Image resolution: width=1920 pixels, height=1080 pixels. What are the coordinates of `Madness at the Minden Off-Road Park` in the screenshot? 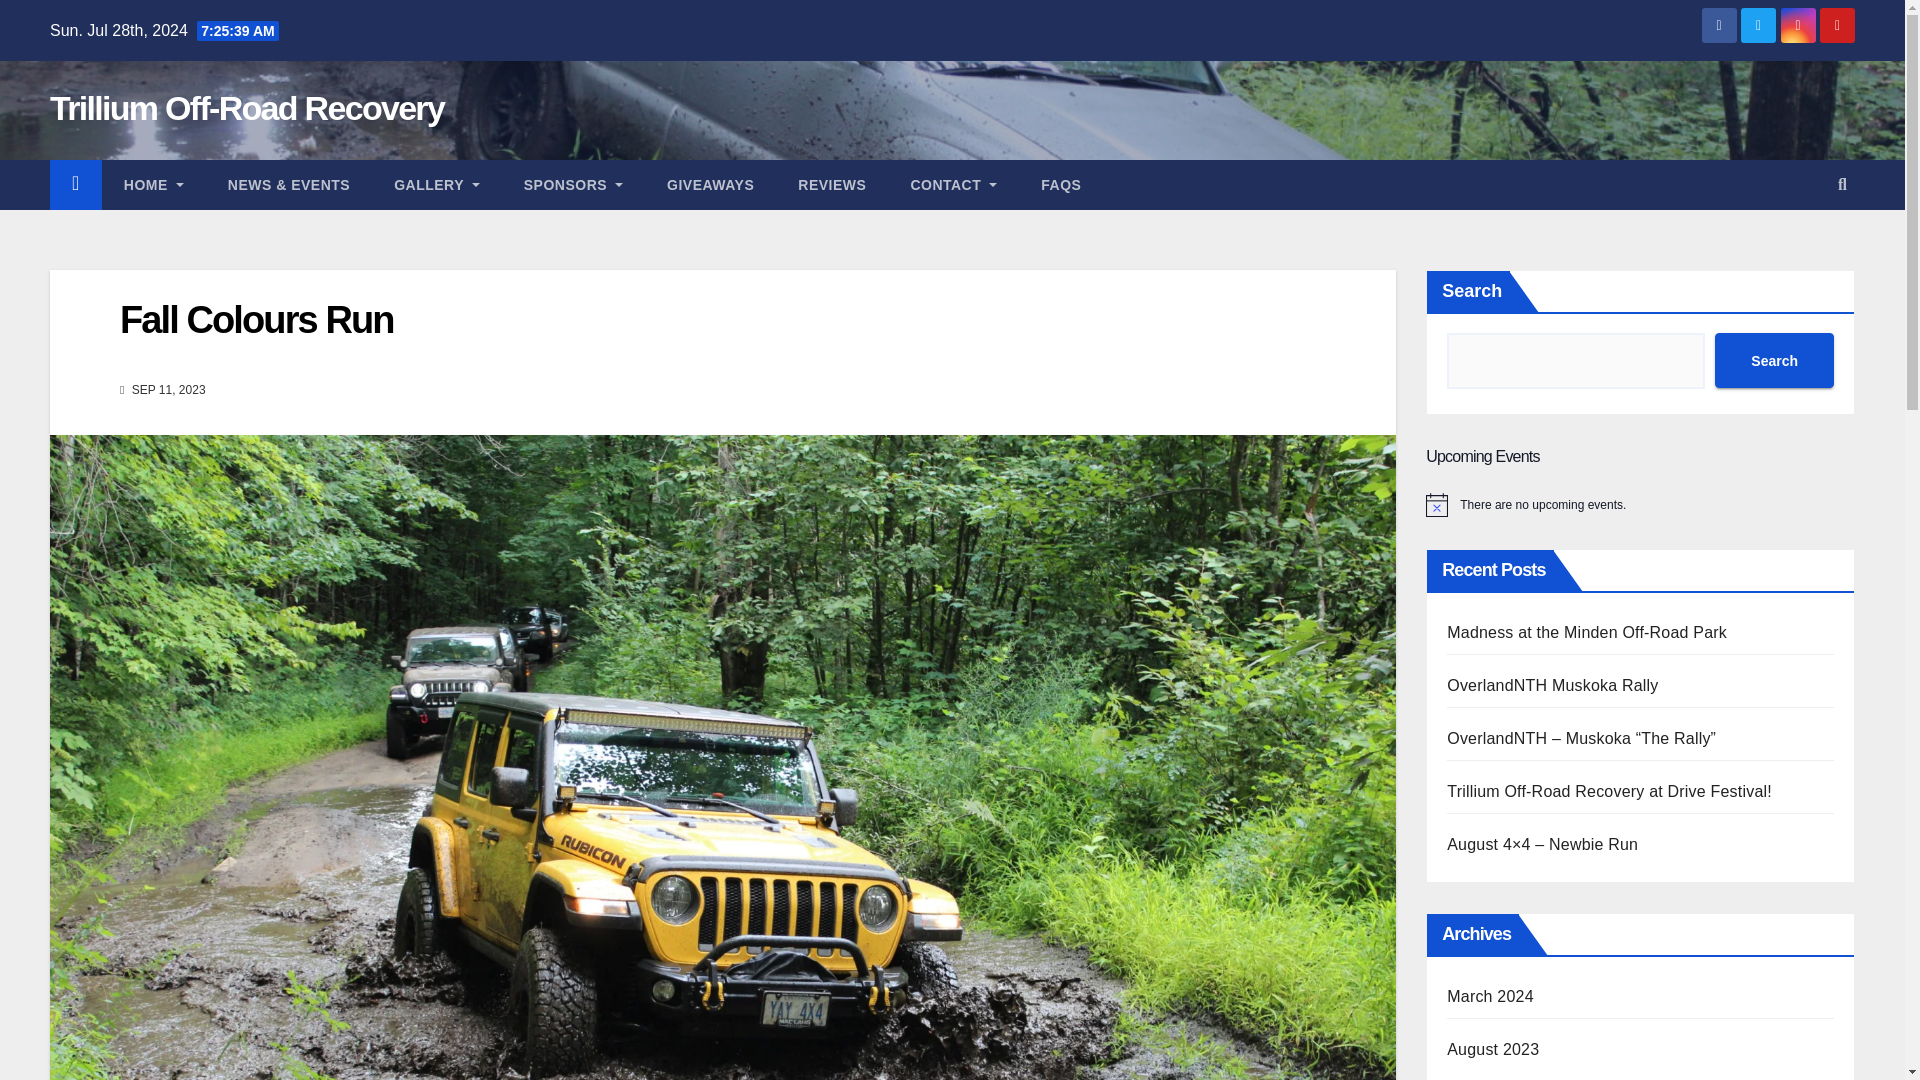 It's located at (1586, 632).